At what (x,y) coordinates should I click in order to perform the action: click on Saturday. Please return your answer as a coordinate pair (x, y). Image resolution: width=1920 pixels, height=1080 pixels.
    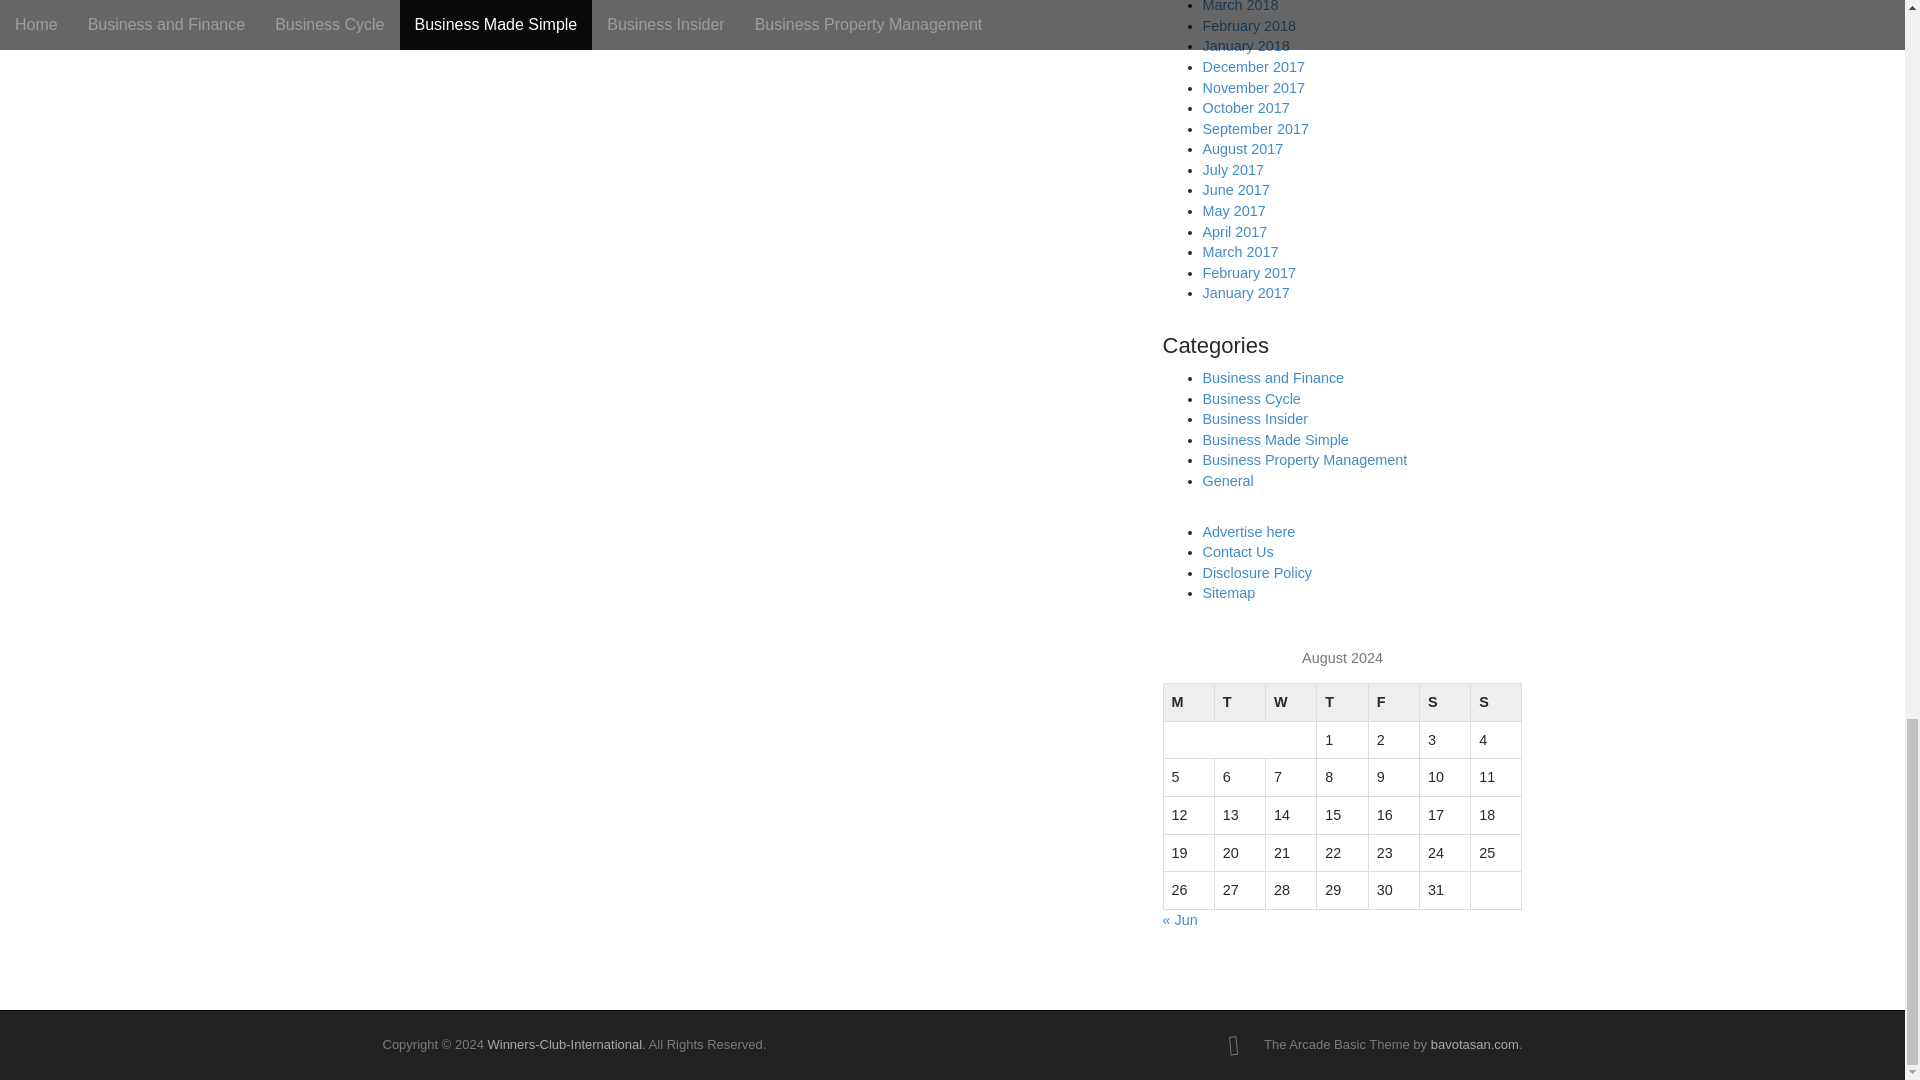
    Looking at the image, I should click on (1444, 702).